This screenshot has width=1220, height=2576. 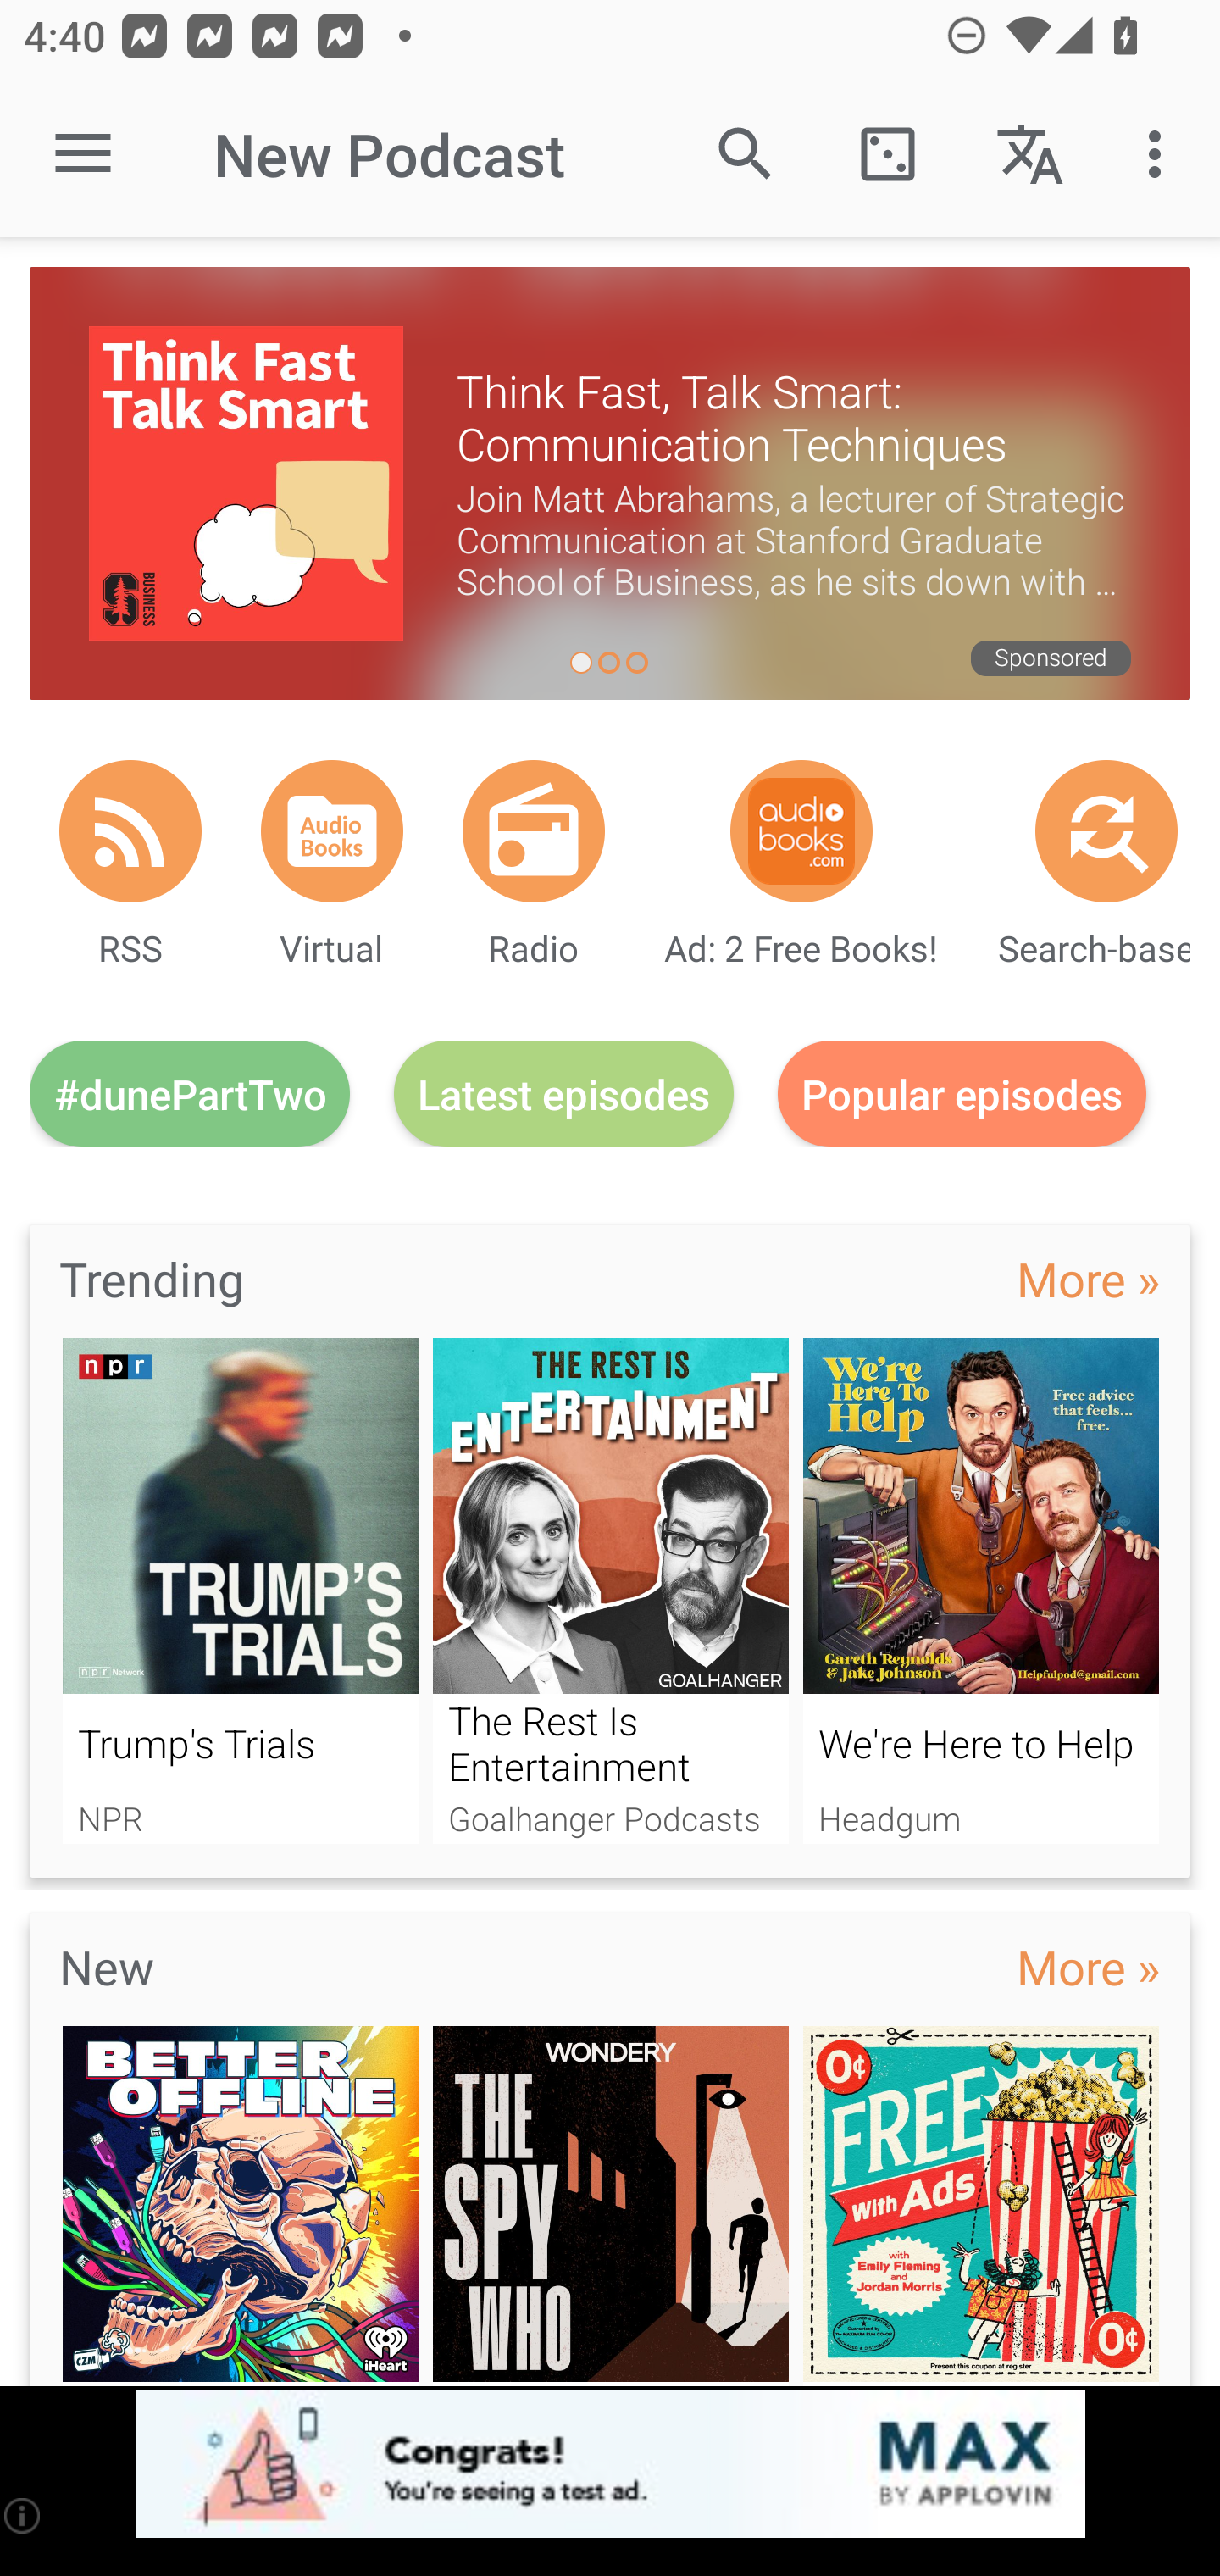 I want to click on (i), so click(x=24, y=2515).